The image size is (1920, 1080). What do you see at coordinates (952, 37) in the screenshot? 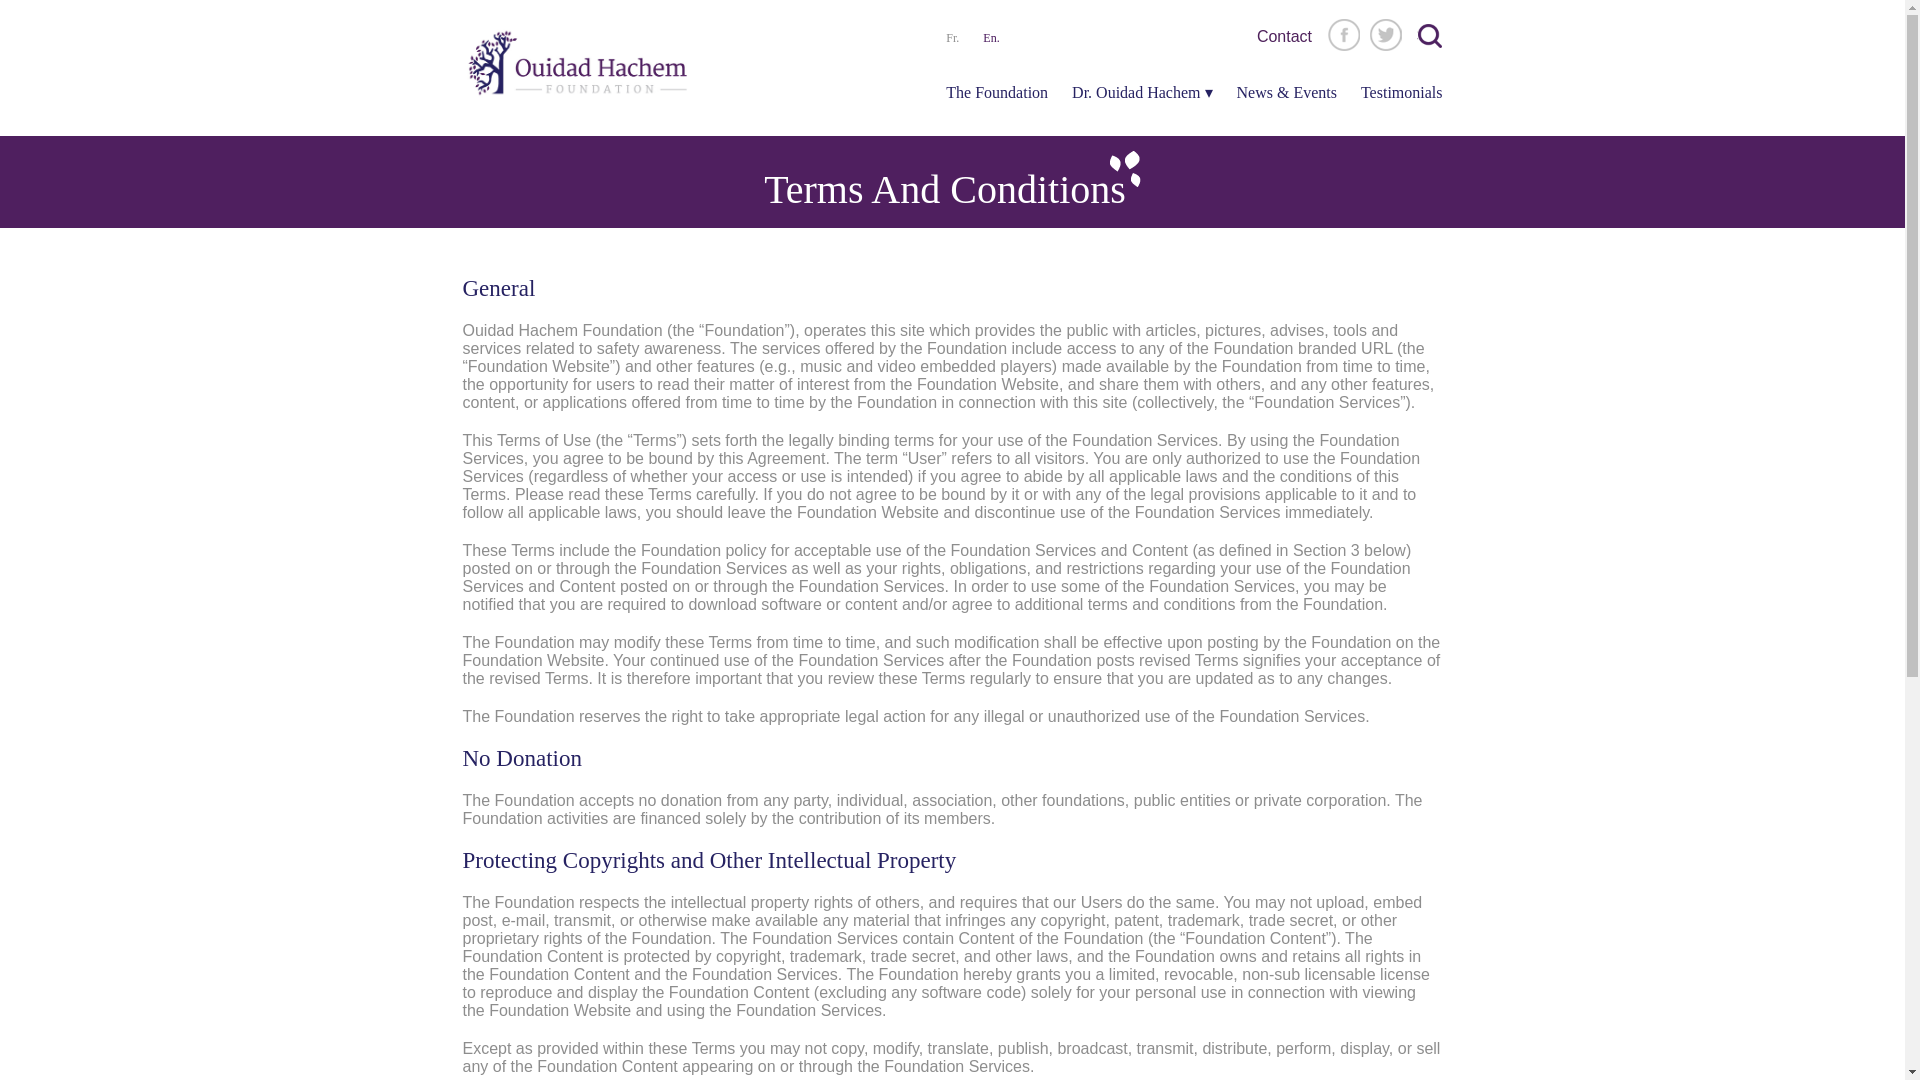
I see `Fr.` at bounding box center [952, 37].